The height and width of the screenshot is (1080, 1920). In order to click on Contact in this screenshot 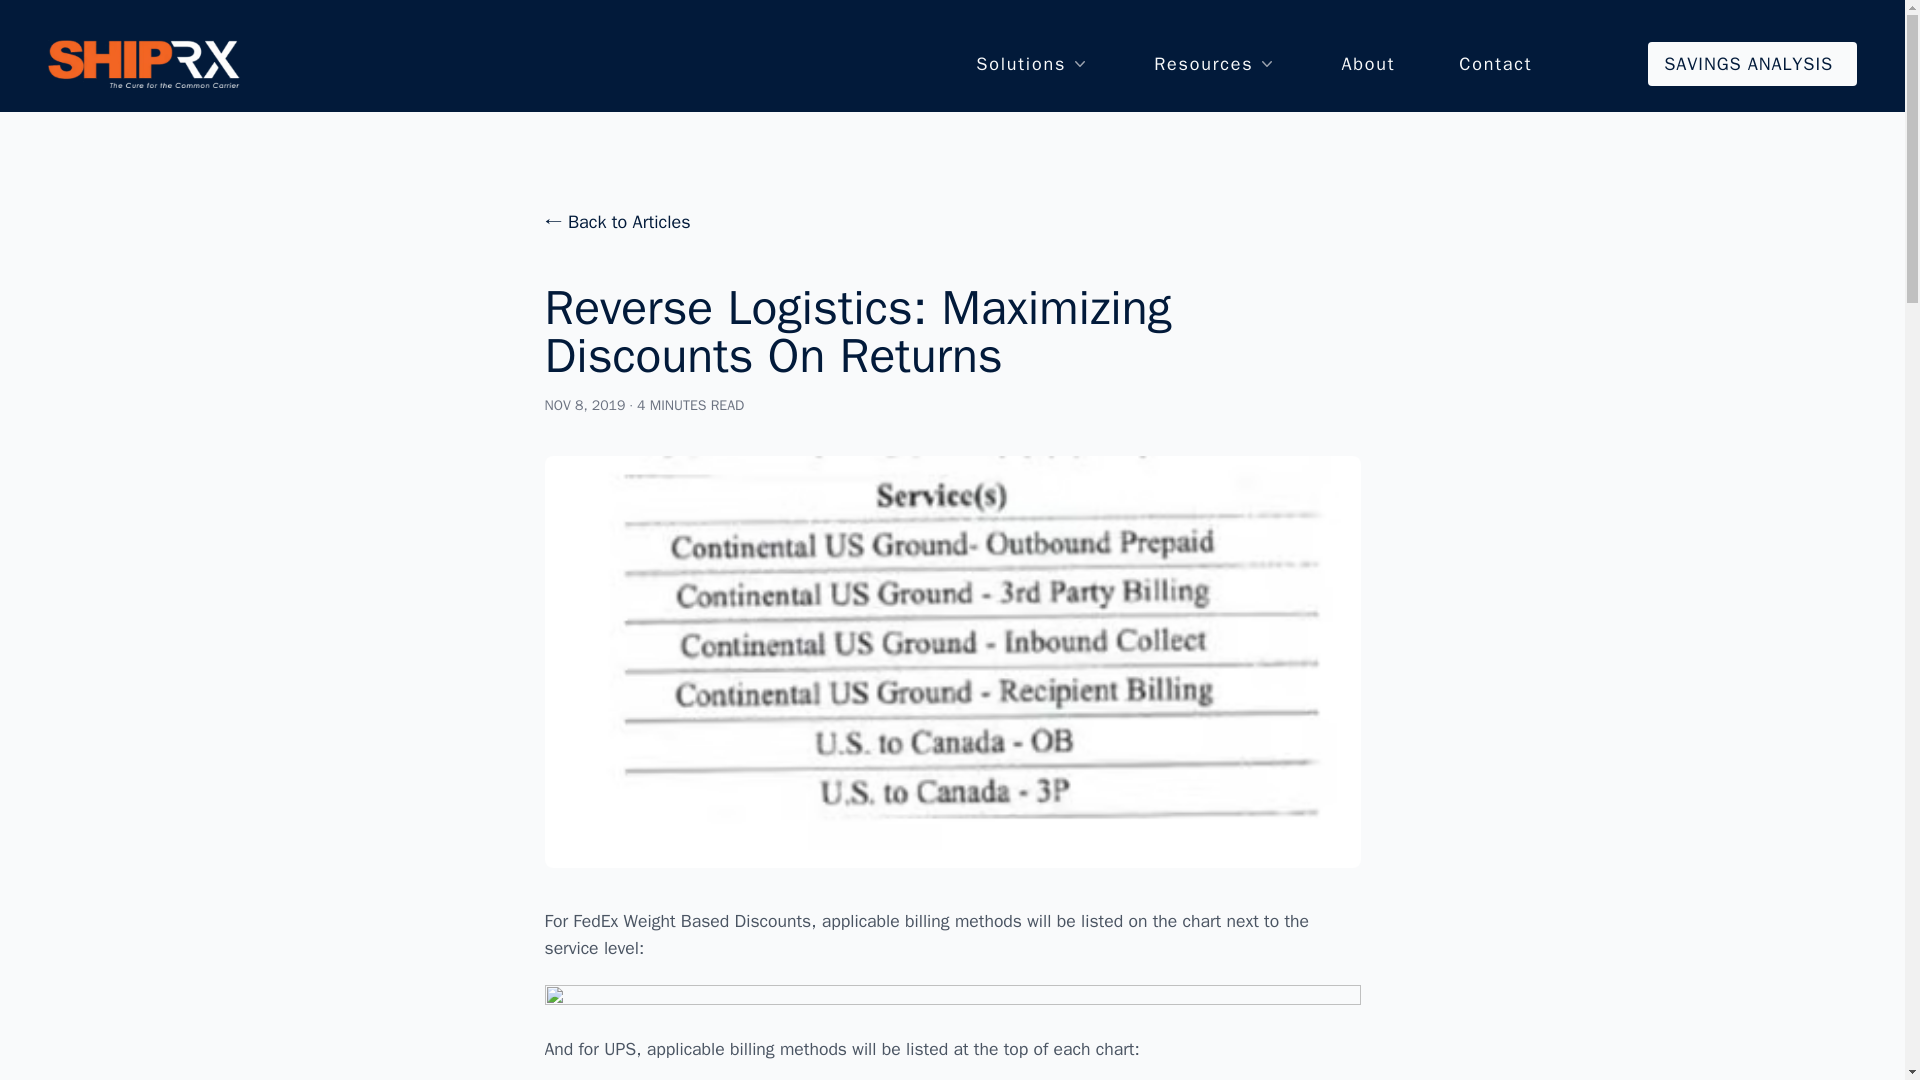, I will do `click(1496, 63)`.